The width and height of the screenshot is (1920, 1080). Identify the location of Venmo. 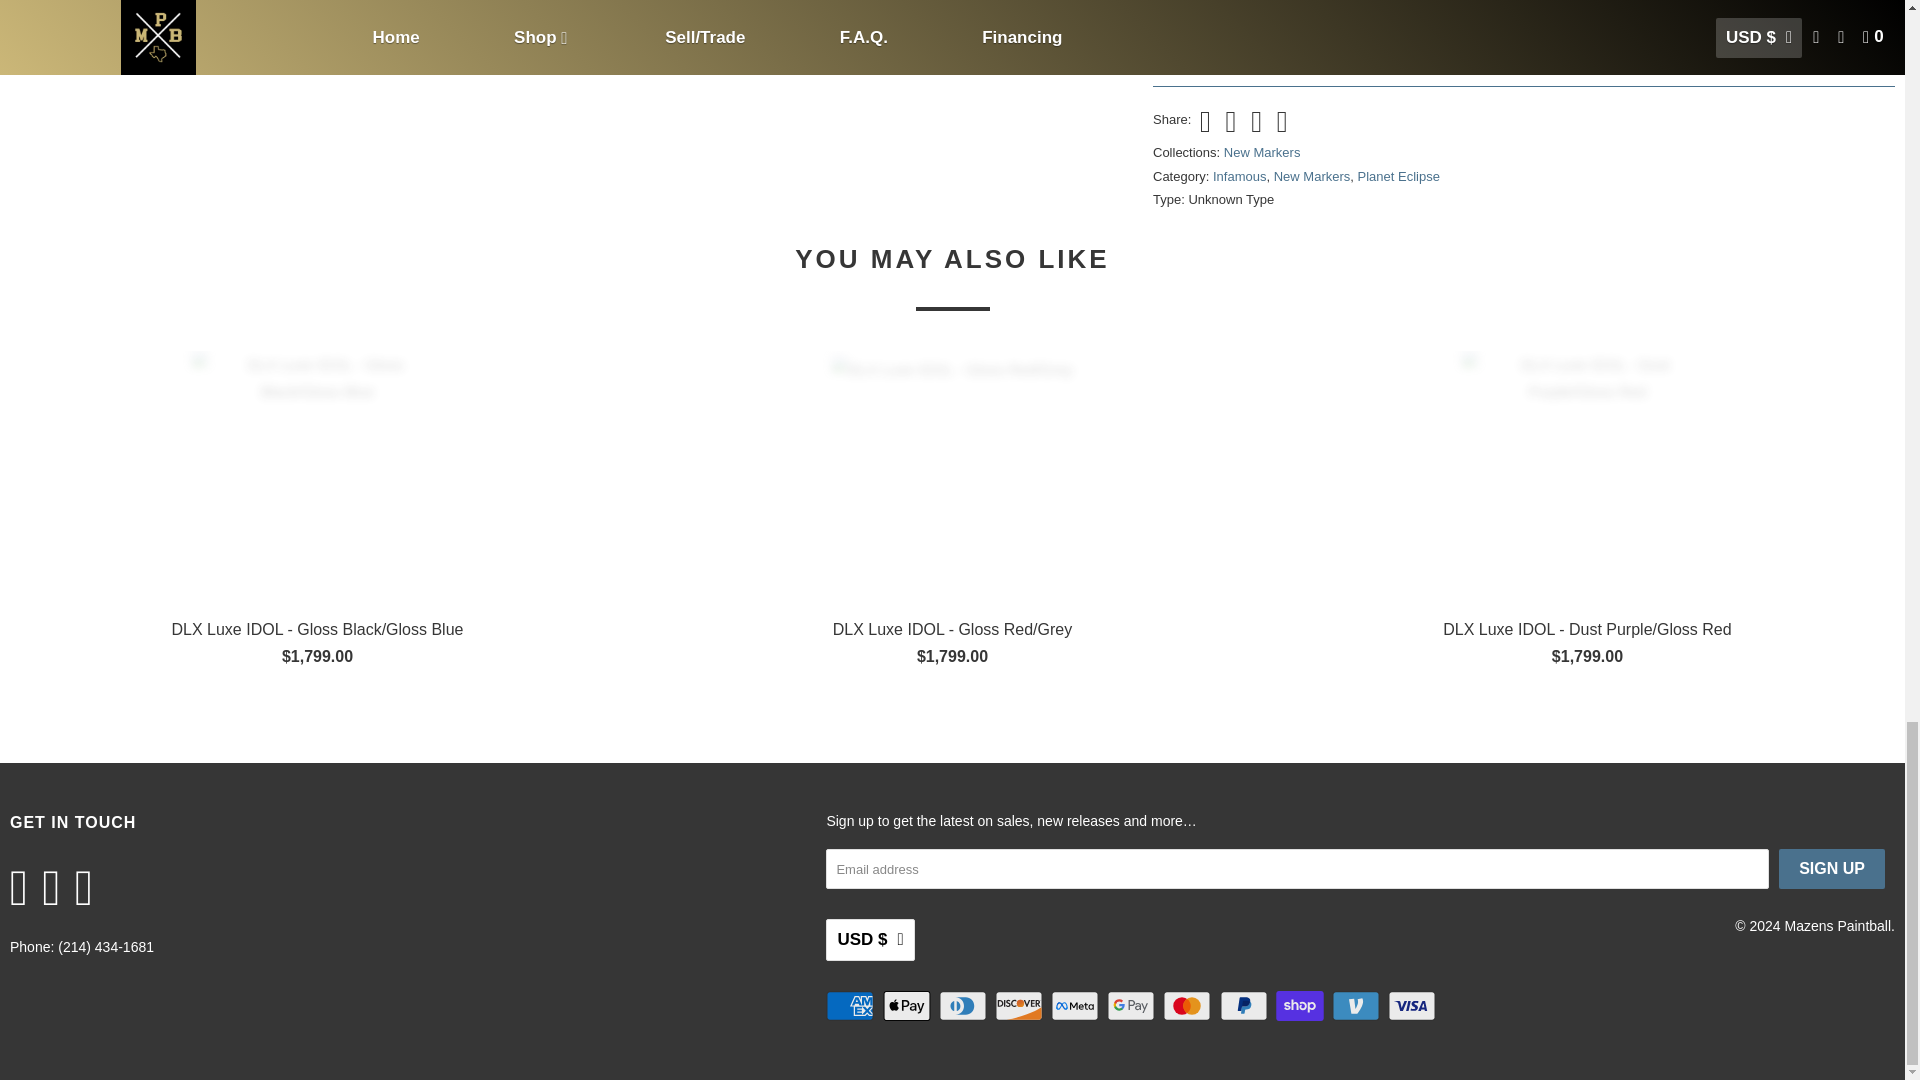
(1358, 1006).